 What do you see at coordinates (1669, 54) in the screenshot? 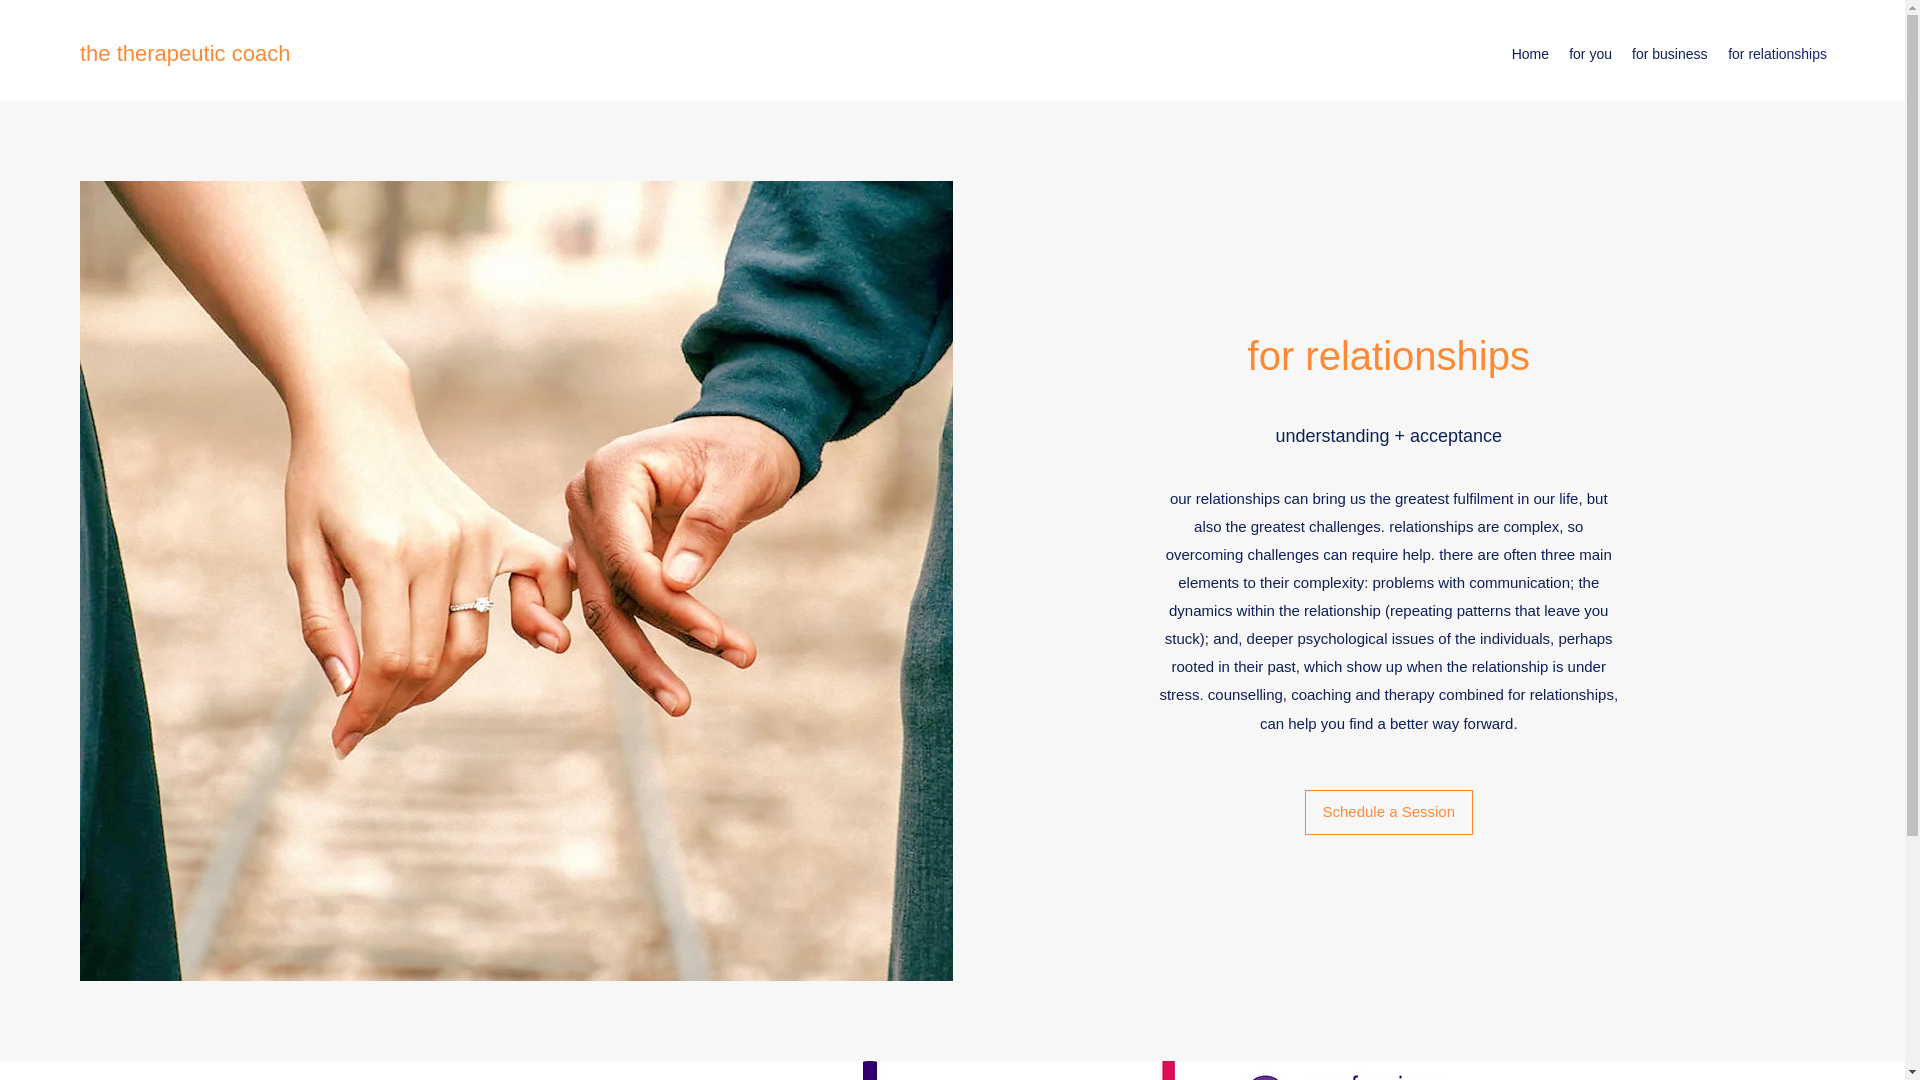
I see `for business` at bounding box center [1669, 54].